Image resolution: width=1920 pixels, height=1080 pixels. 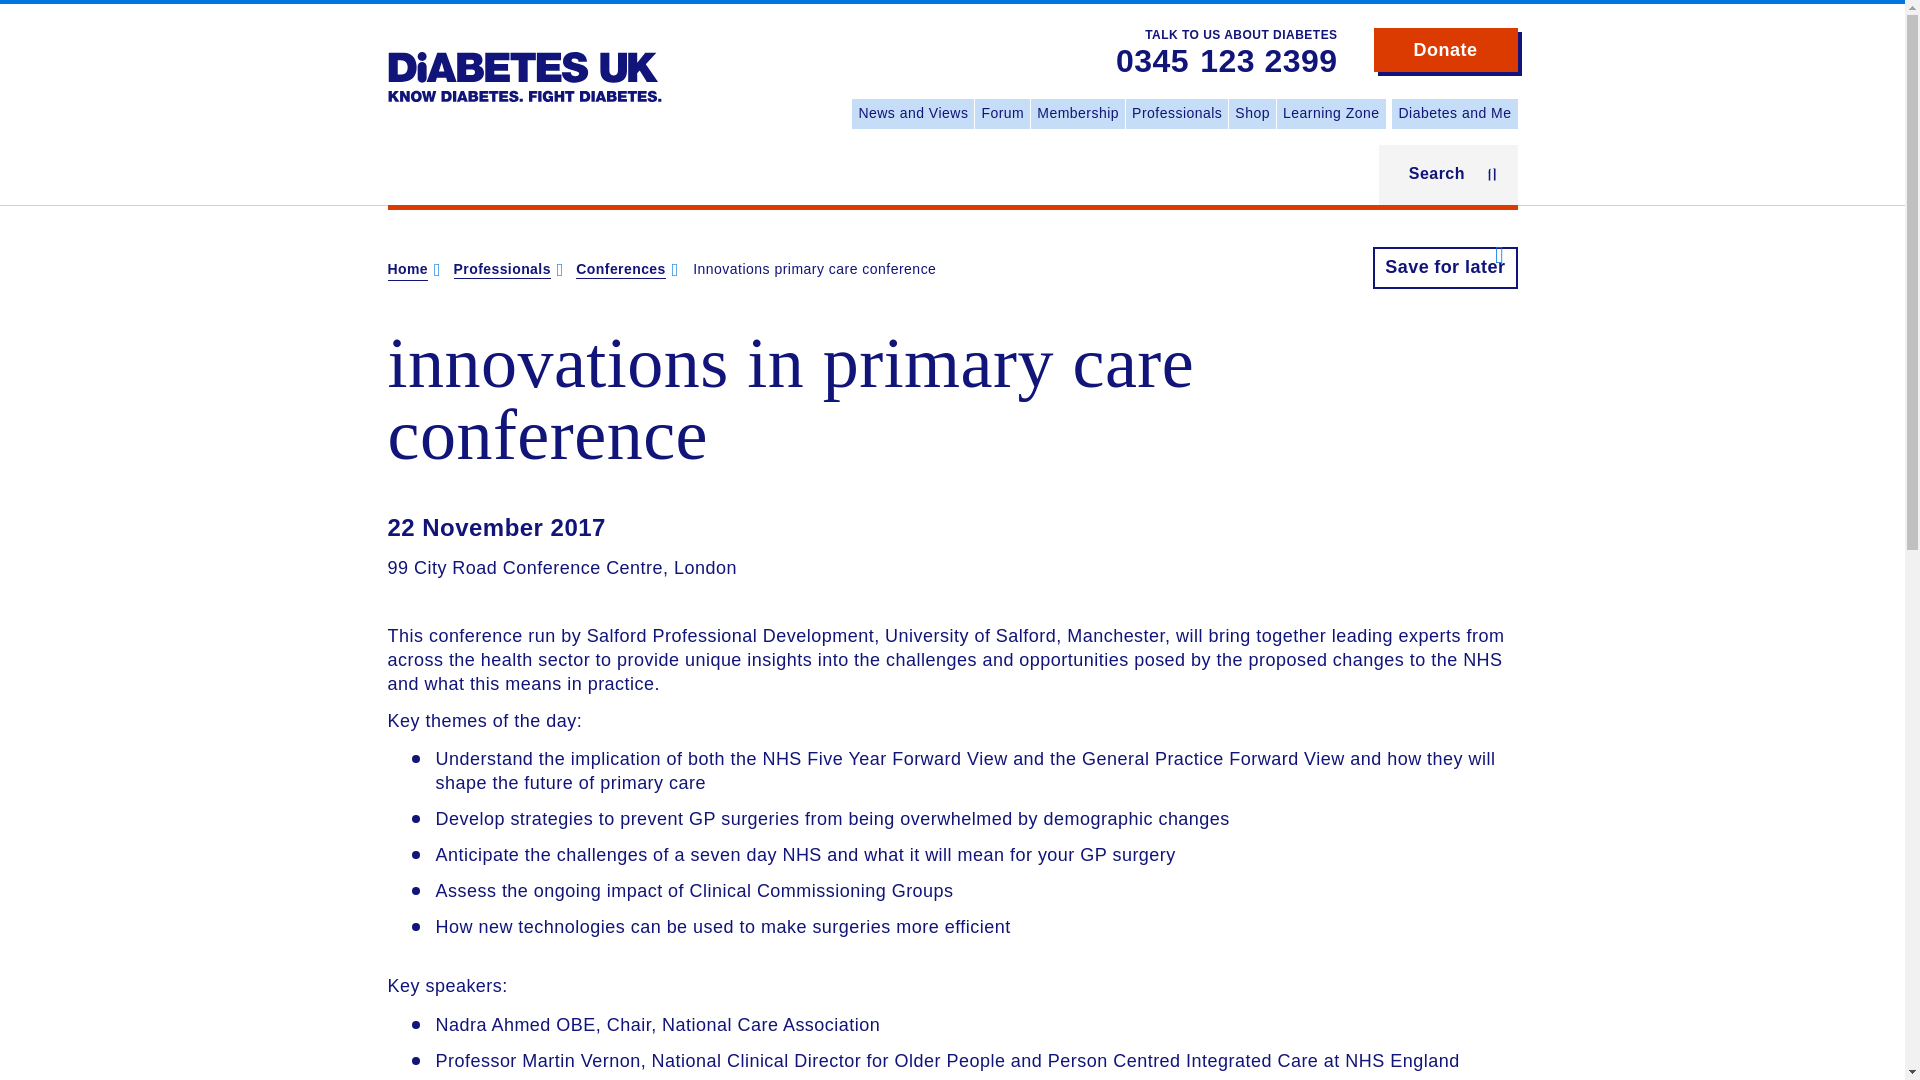 I want to click on Learning Zone, so click(x=1331, y=114).